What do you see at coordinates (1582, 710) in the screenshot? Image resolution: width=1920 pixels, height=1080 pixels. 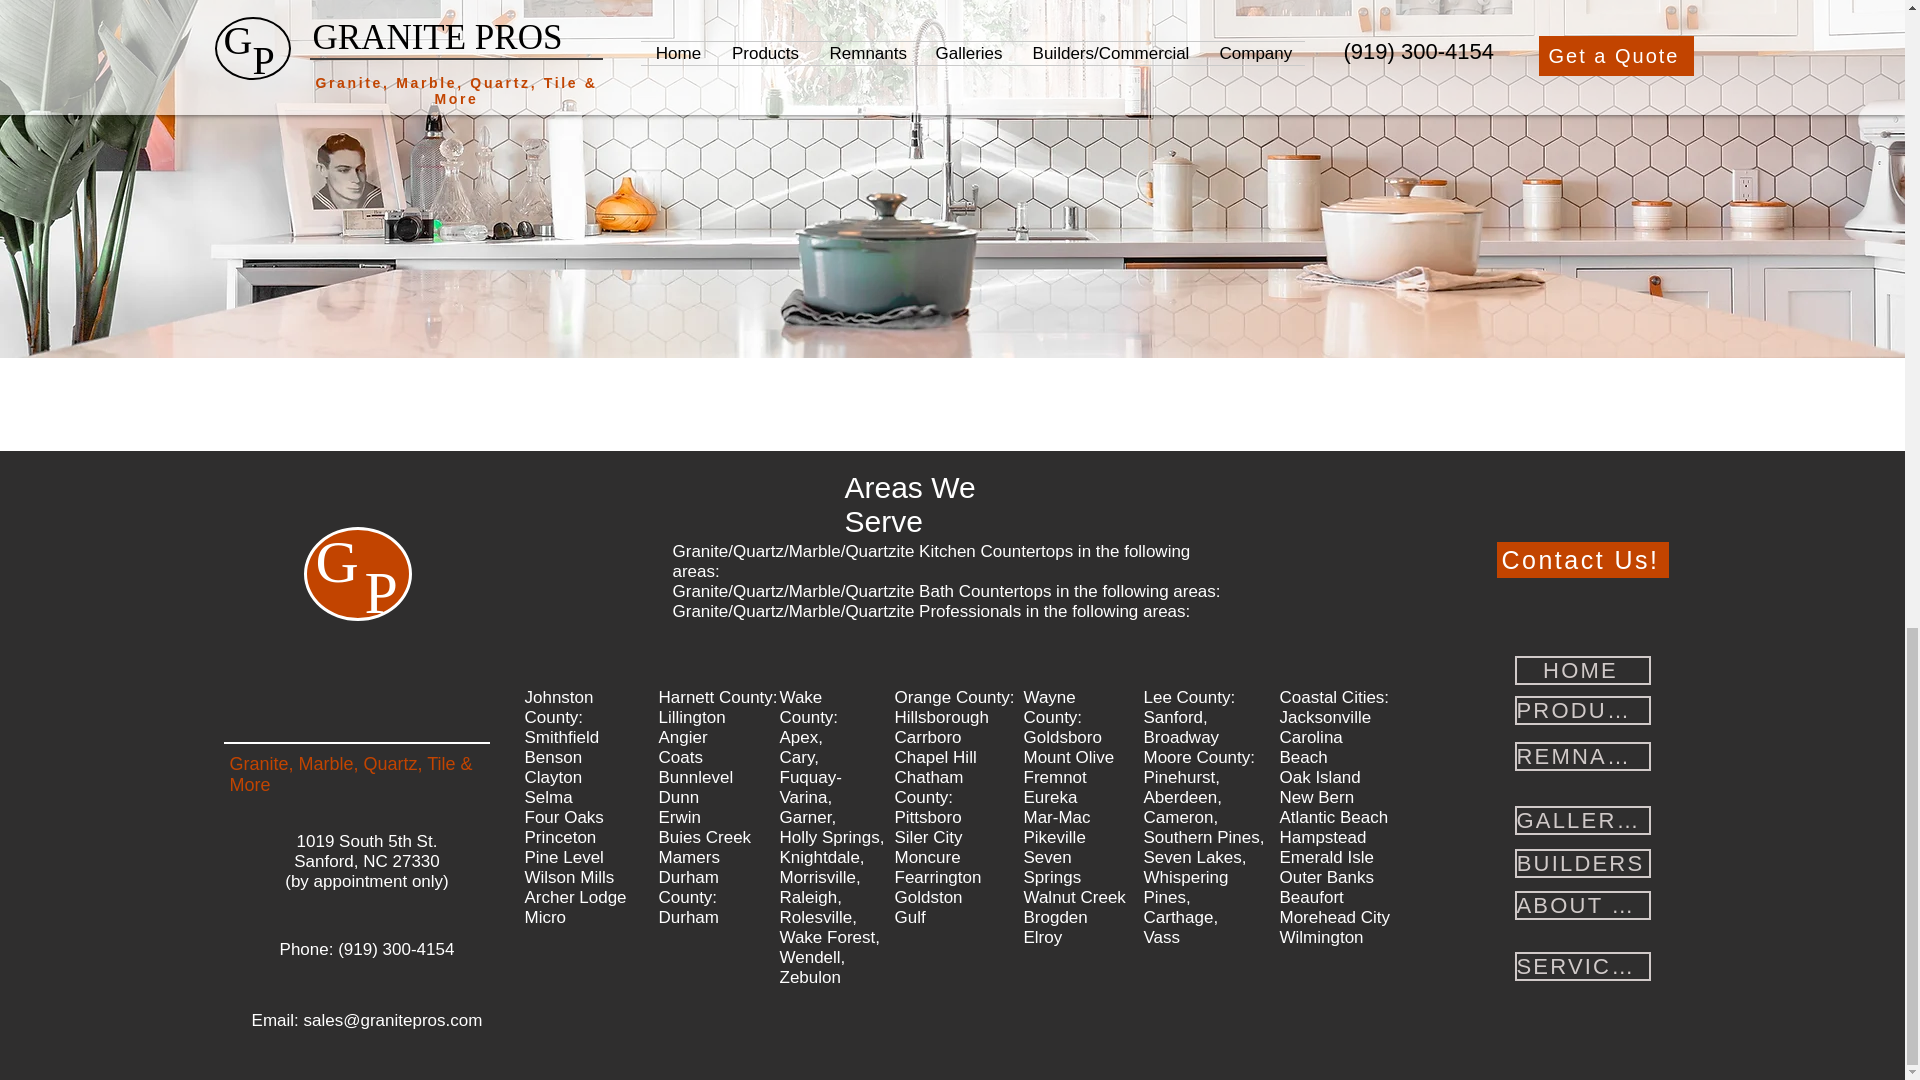 I see `PRODUCTS` at bounding box center [1582, 710].